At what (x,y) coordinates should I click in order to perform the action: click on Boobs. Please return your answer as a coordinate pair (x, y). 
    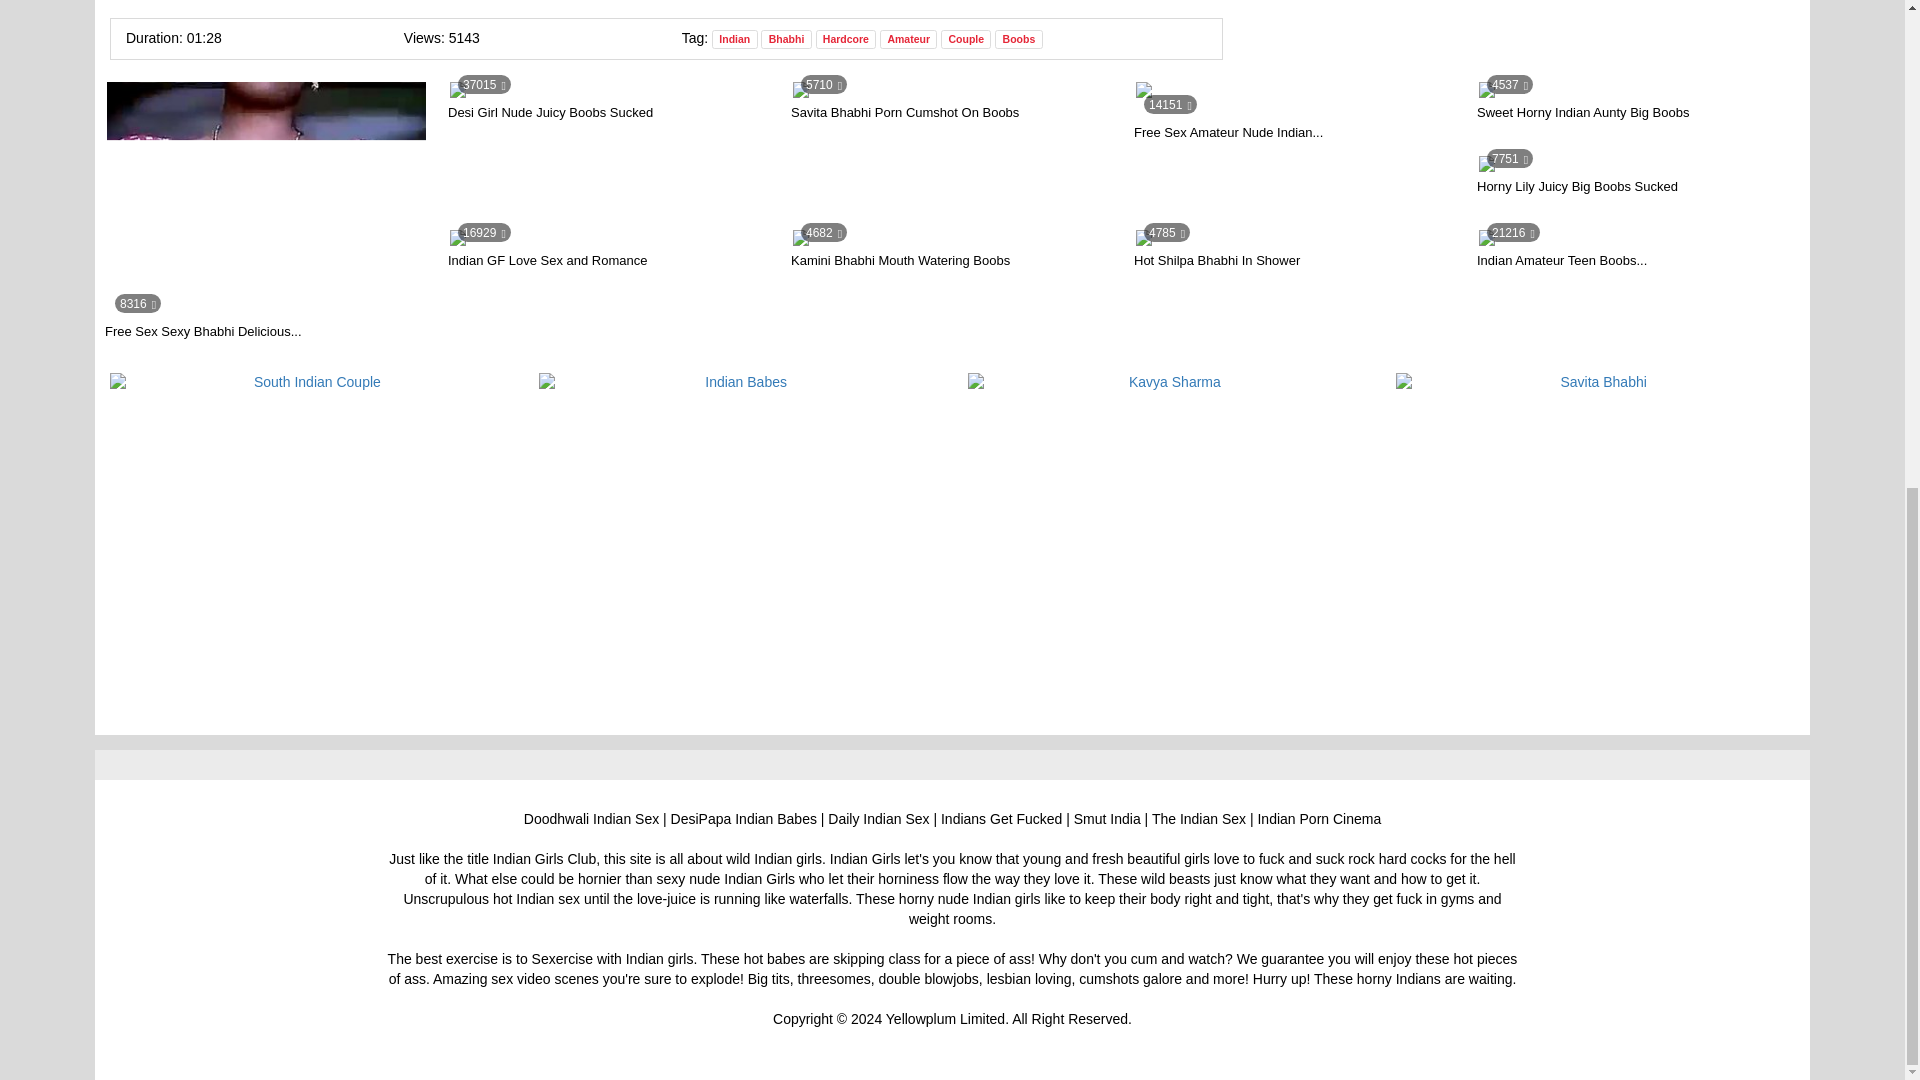
    Looking at the image, I should click on (1296, 126).